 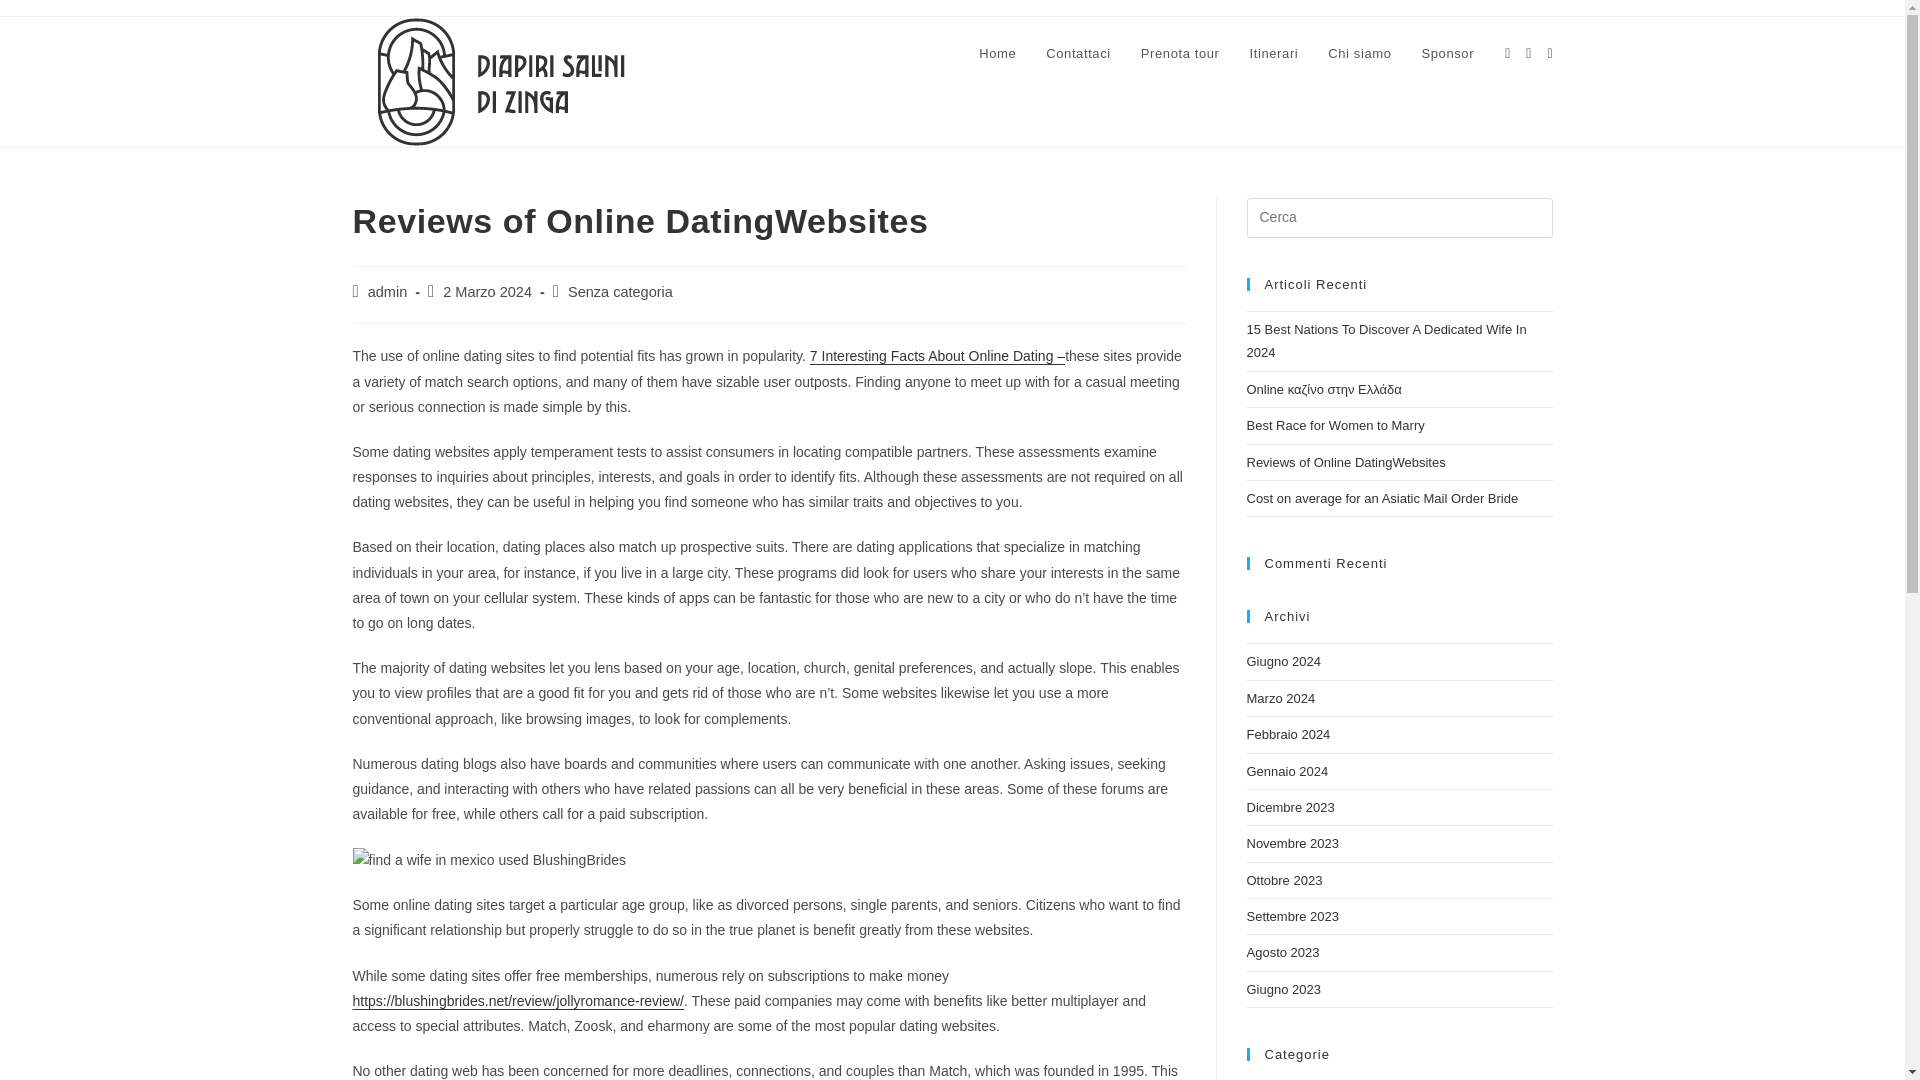 I want to click on Cost on average for an Asiatic Mail Order Bride, so click(x=1382, y=498).